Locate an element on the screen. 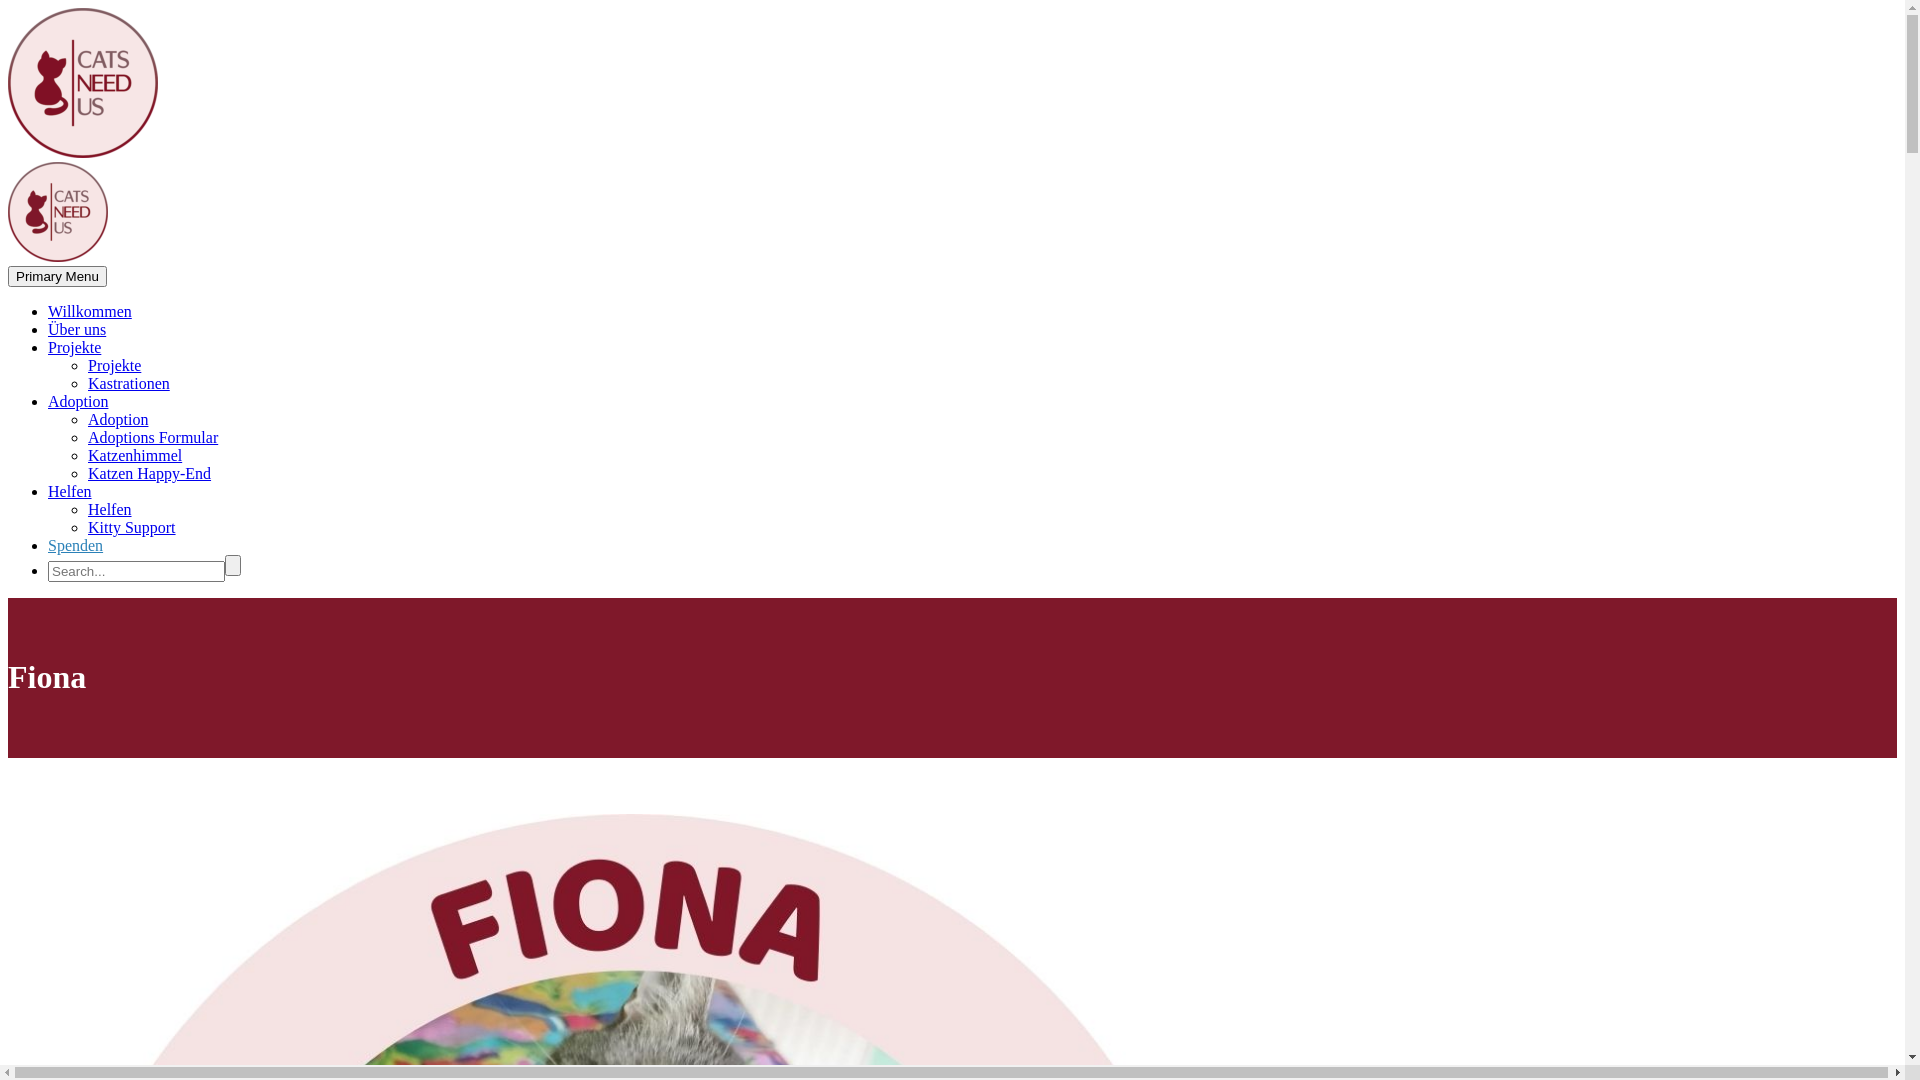  Kitty Support is located at coordinates (132, 528).